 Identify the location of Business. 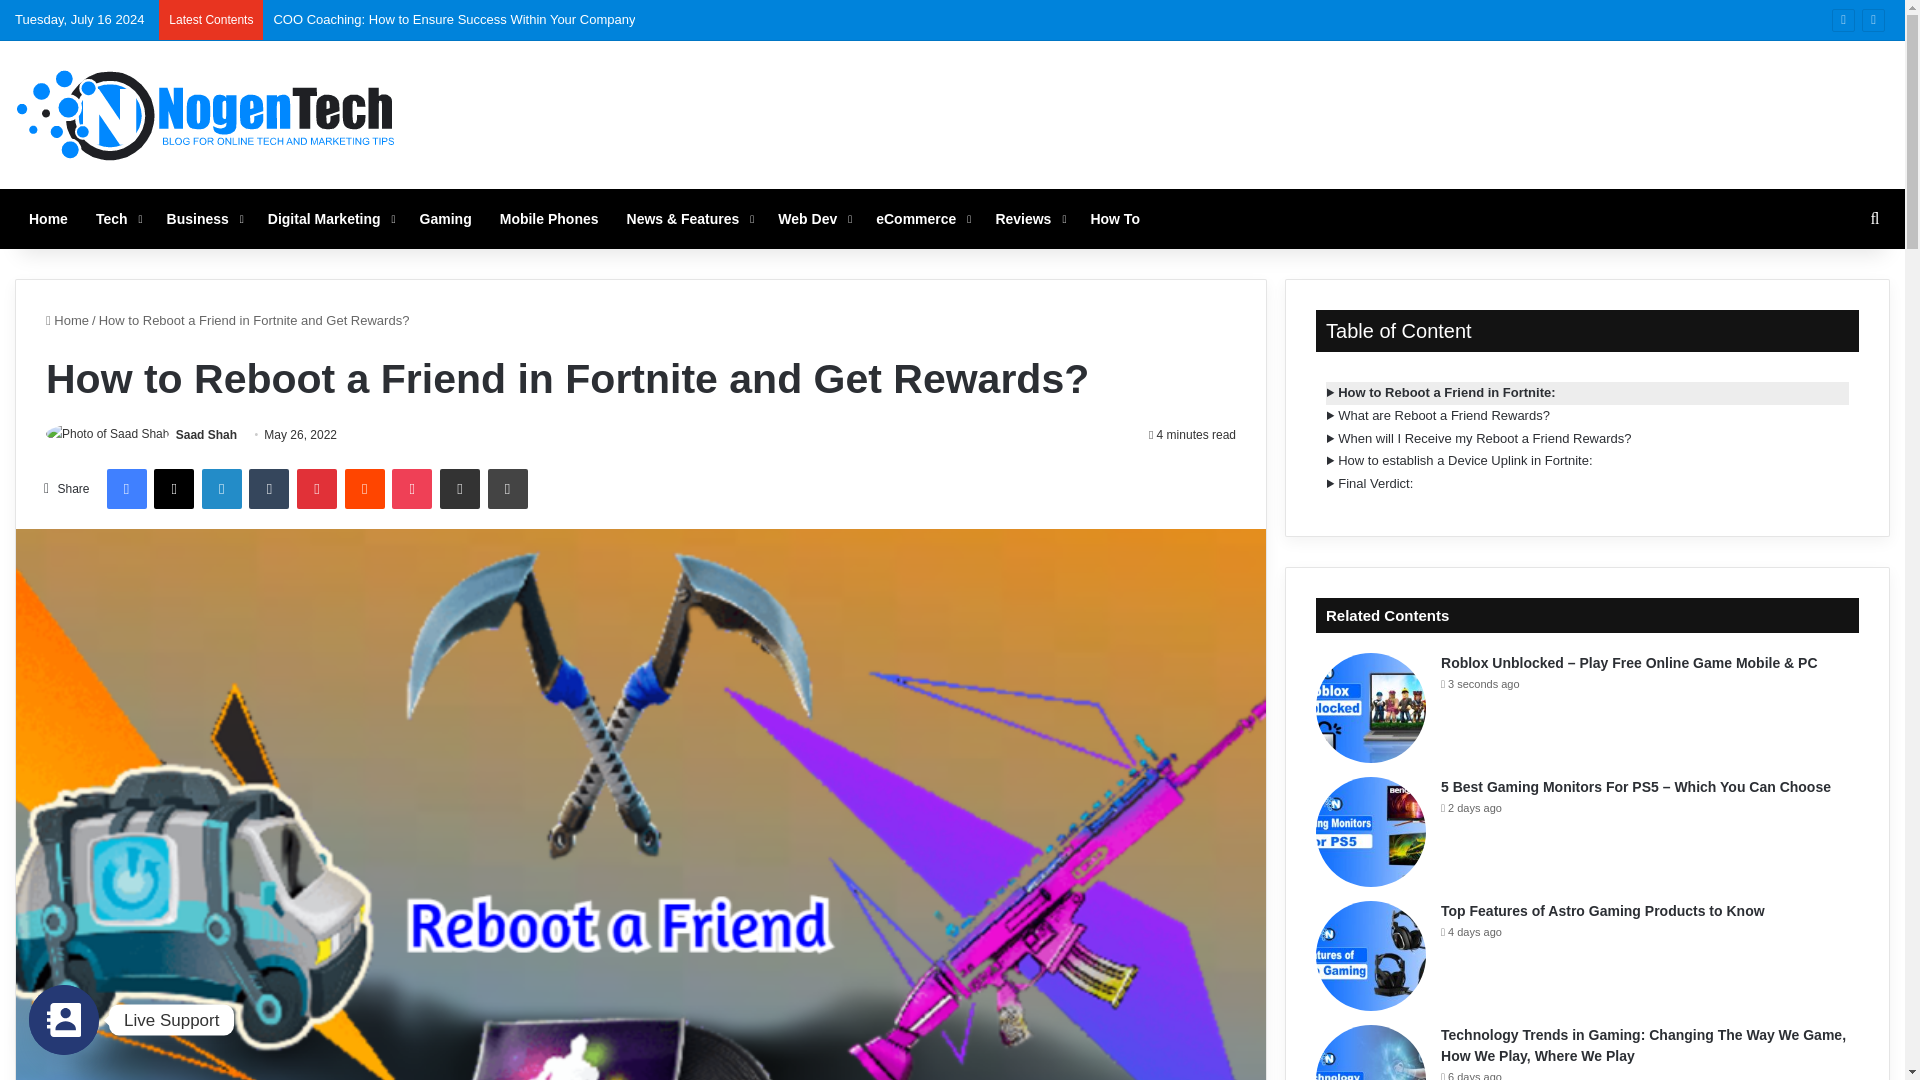
(203, 219).